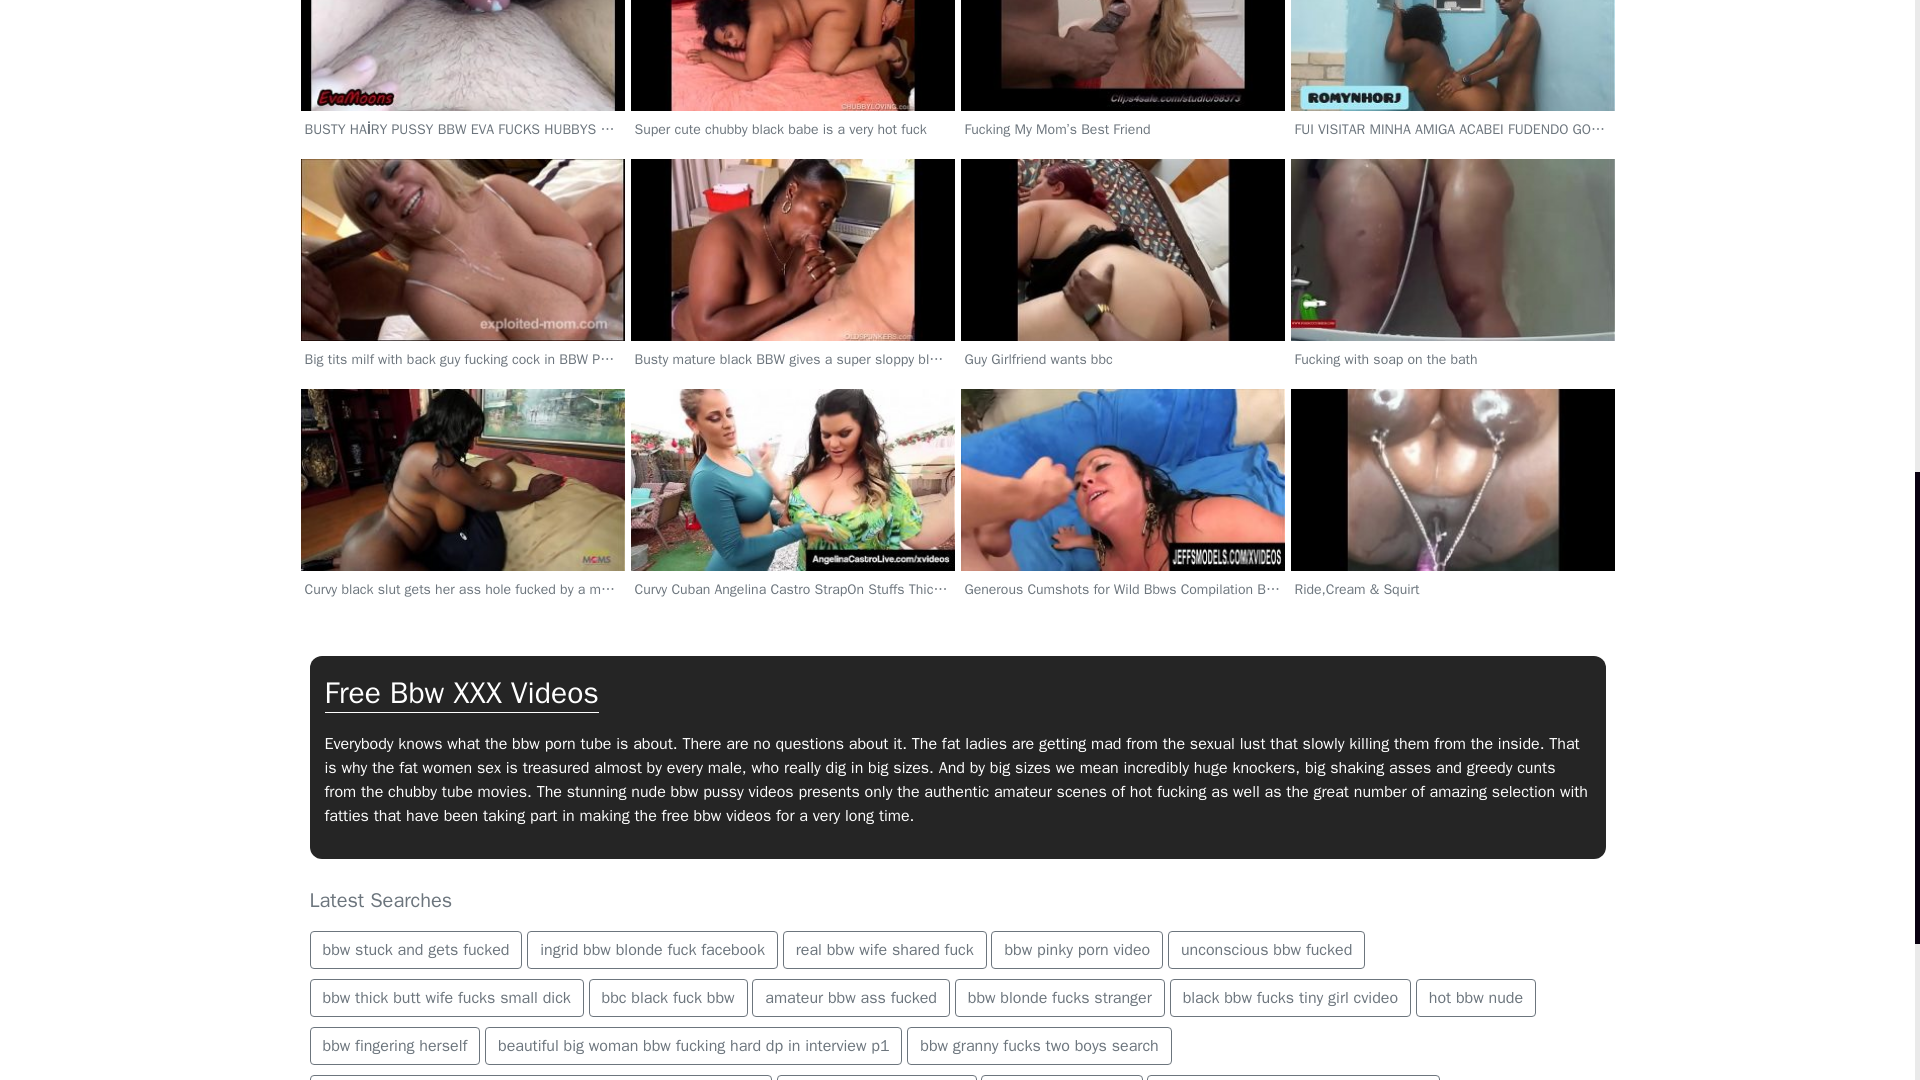 This screenshot has height=1080, width=1920. Describe the element at coordinates (792, 78) in the screenshot. I see `Super cute chubby black babe is a very hot fuck` at that location.